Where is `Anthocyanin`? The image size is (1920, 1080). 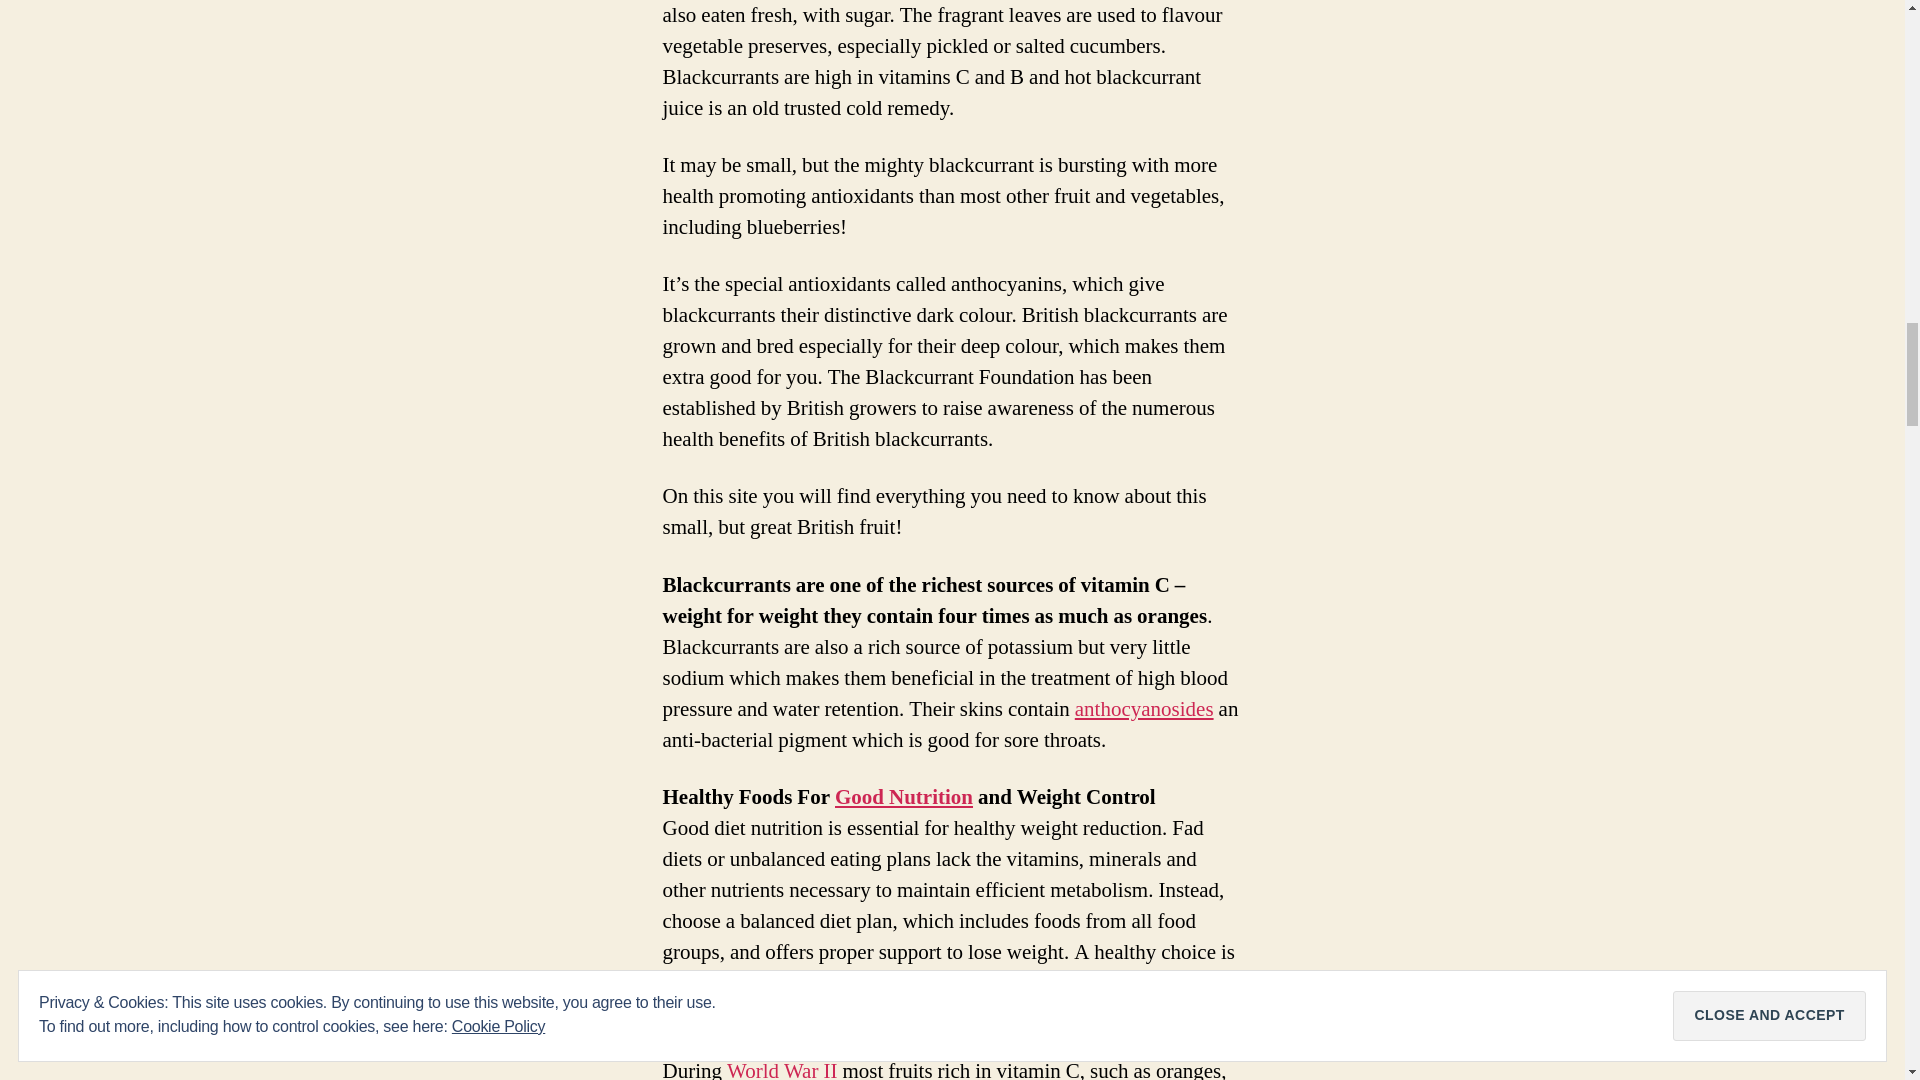 Anthocyanin is located at coordinates (1144, 708).